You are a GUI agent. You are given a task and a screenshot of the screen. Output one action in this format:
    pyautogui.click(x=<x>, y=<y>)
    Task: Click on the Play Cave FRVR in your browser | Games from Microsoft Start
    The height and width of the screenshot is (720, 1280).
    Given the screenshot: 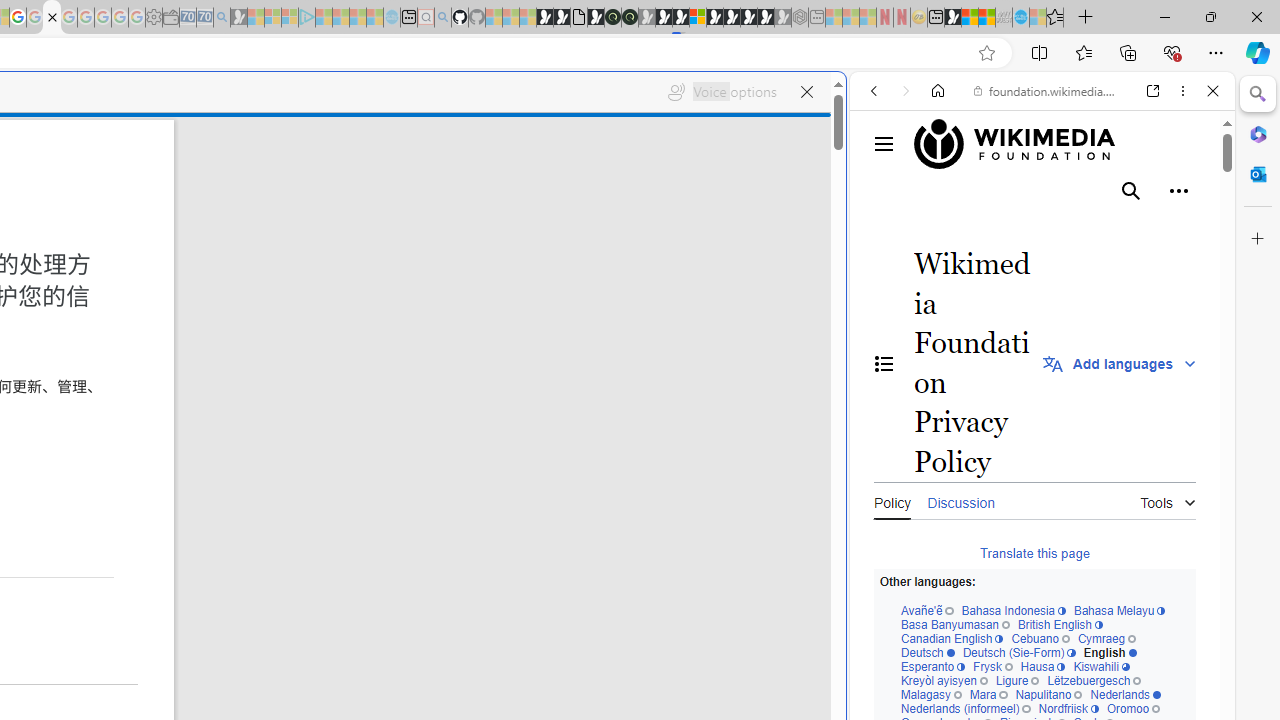 What is the action you would take?
    pyautogui.click(x=663, y=18)
    